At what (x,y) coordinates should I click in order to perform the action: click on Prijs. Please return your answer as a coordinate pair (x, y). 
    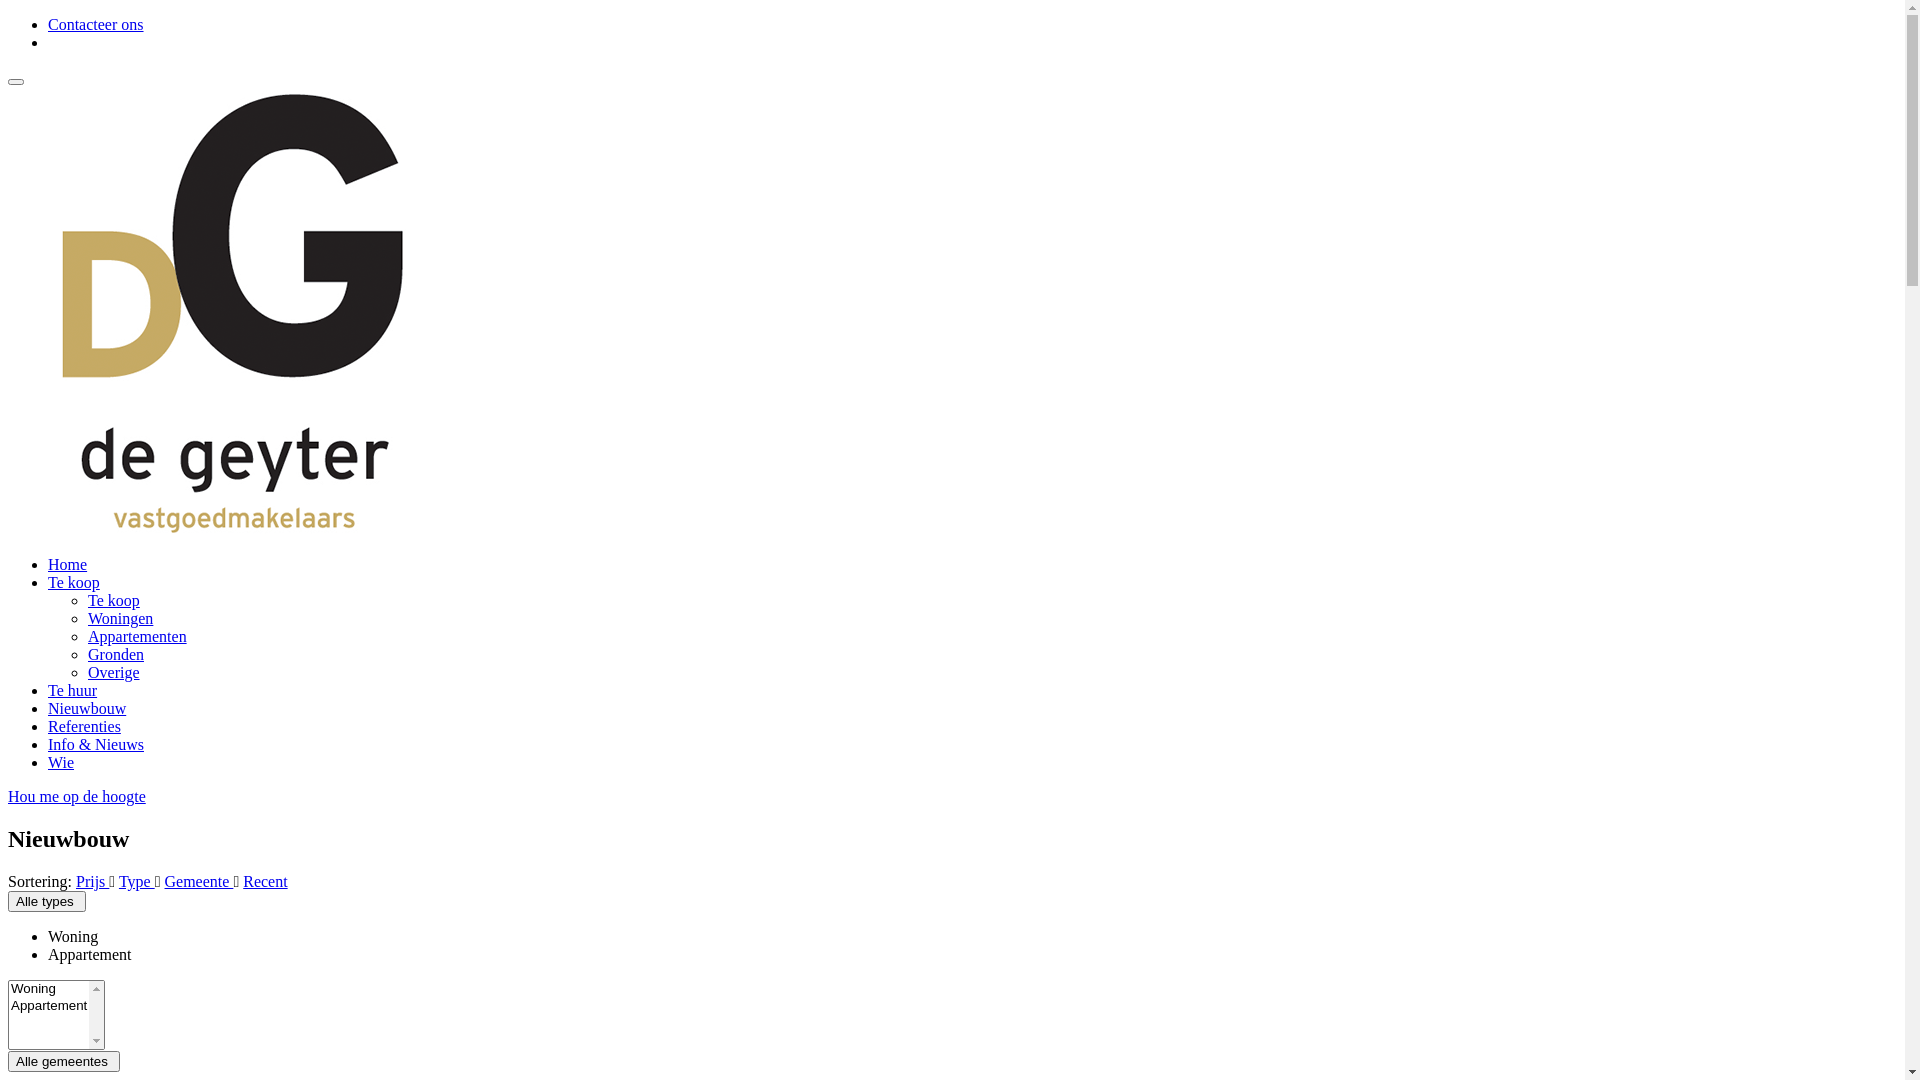
    Looking at the image, I should click on (92, 882).